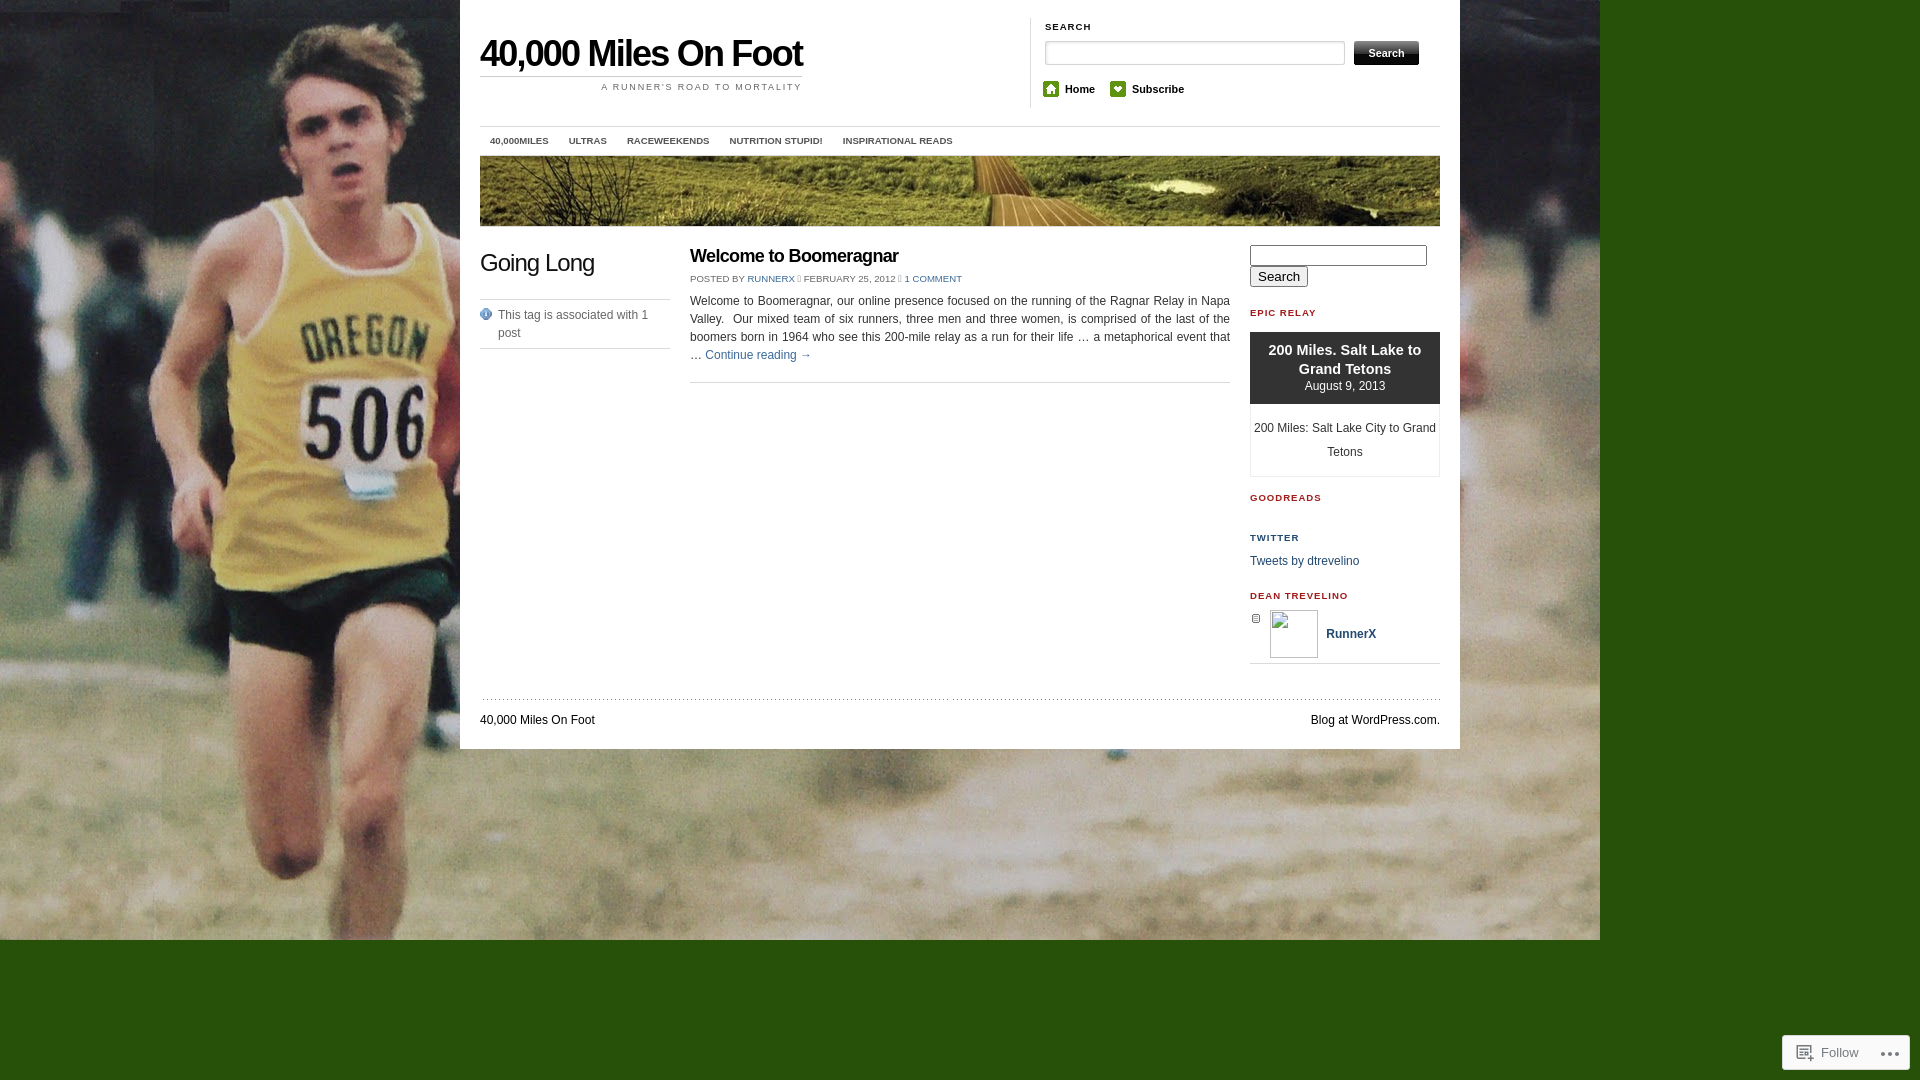  What do you see at coordinates (794, 256) in the screenshot?
I see `Welcome to Boomeragnar` at bounding box center [794, 256].